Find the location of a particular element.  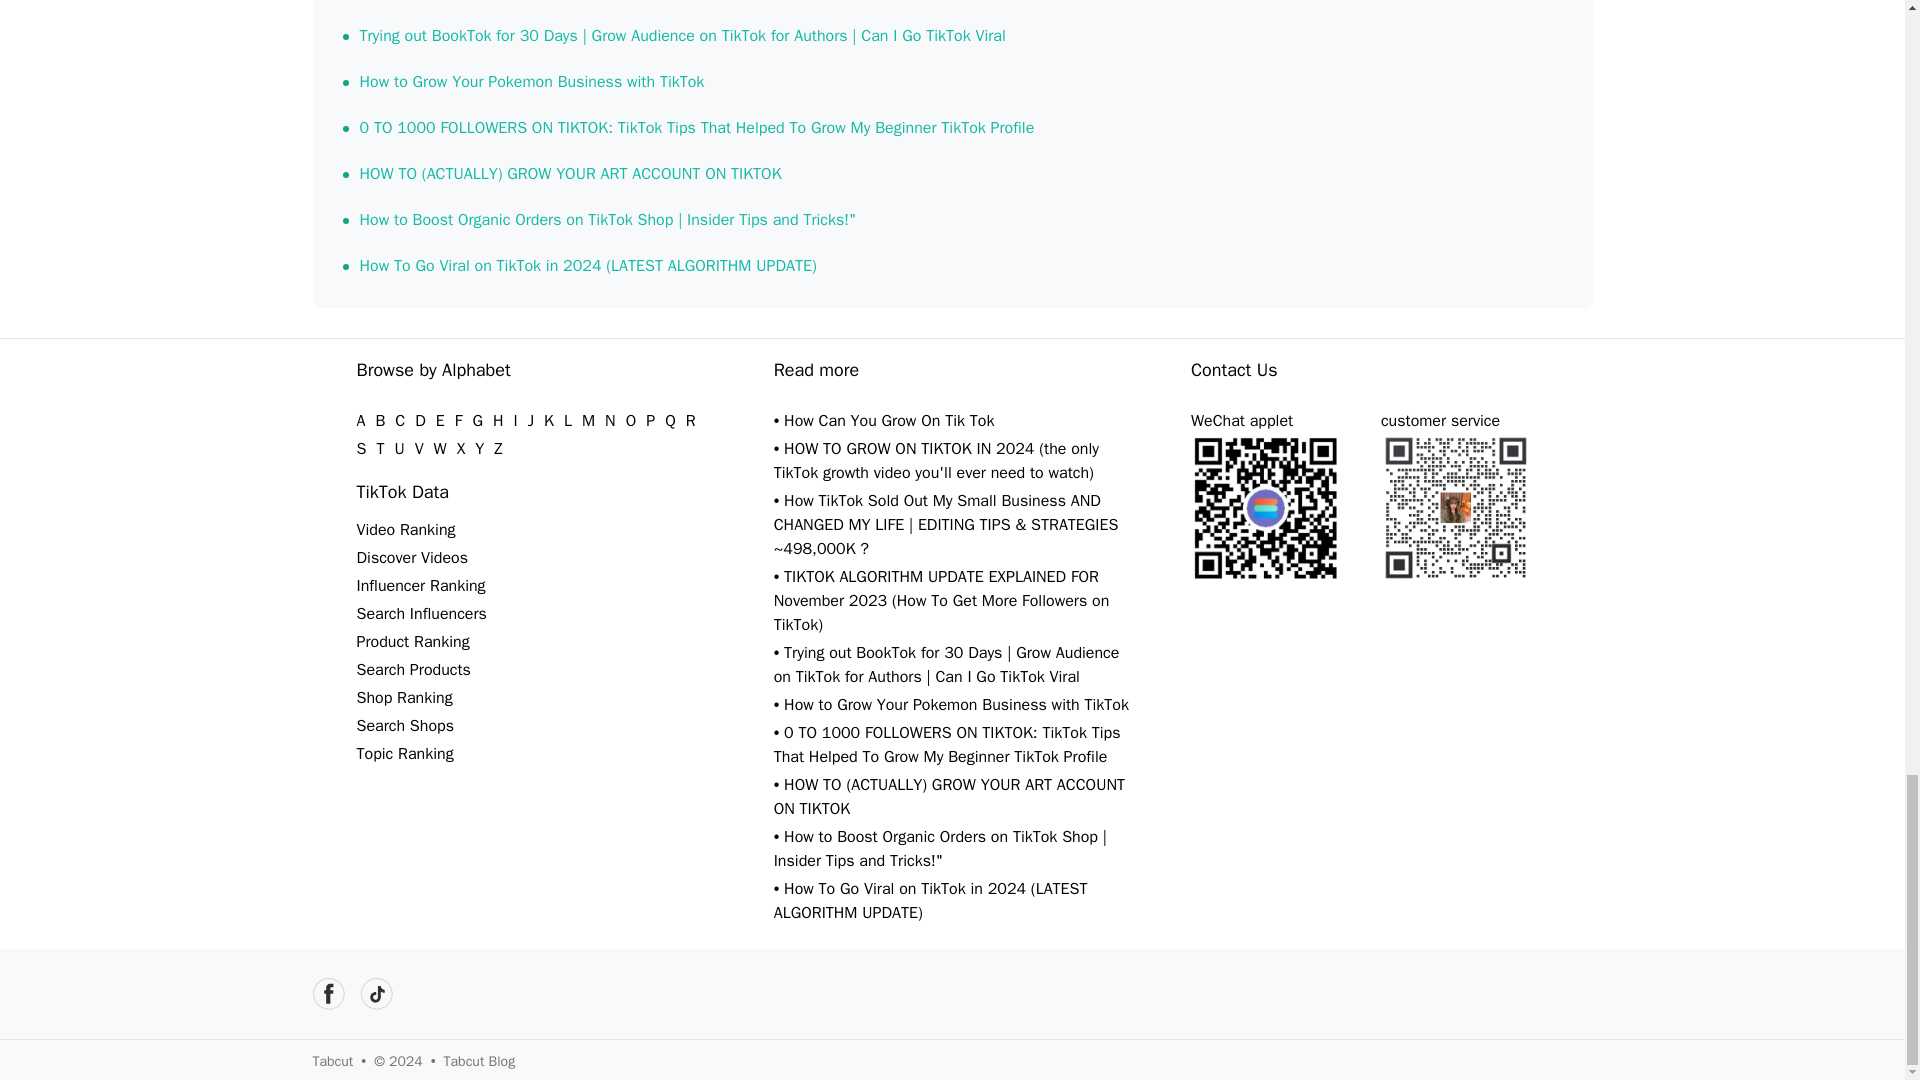

D is located at coordinates (420, 420).